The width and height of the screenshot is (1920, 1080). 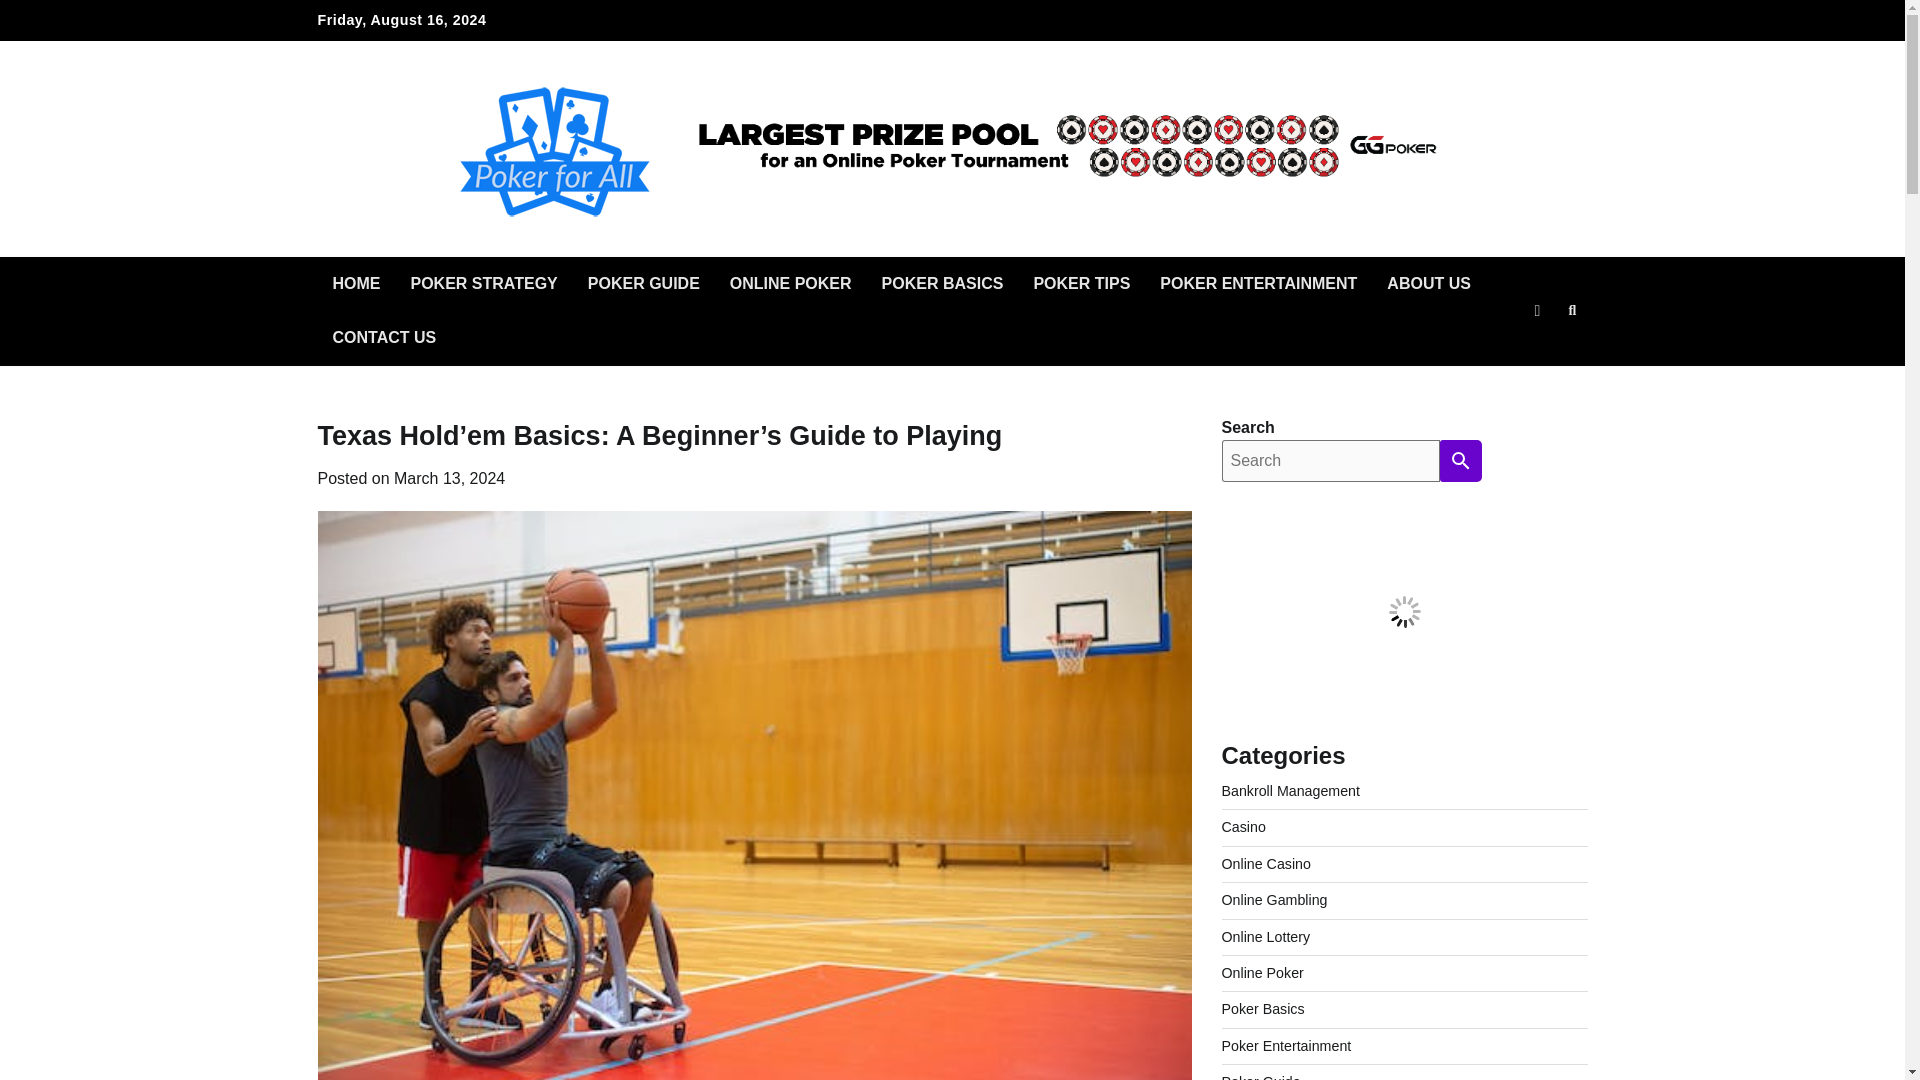 What do you see at coordinates (1258, 284) in the screenshot?
I see `POKER ENTERTAINMENT` at bounding box center [1258, 284].